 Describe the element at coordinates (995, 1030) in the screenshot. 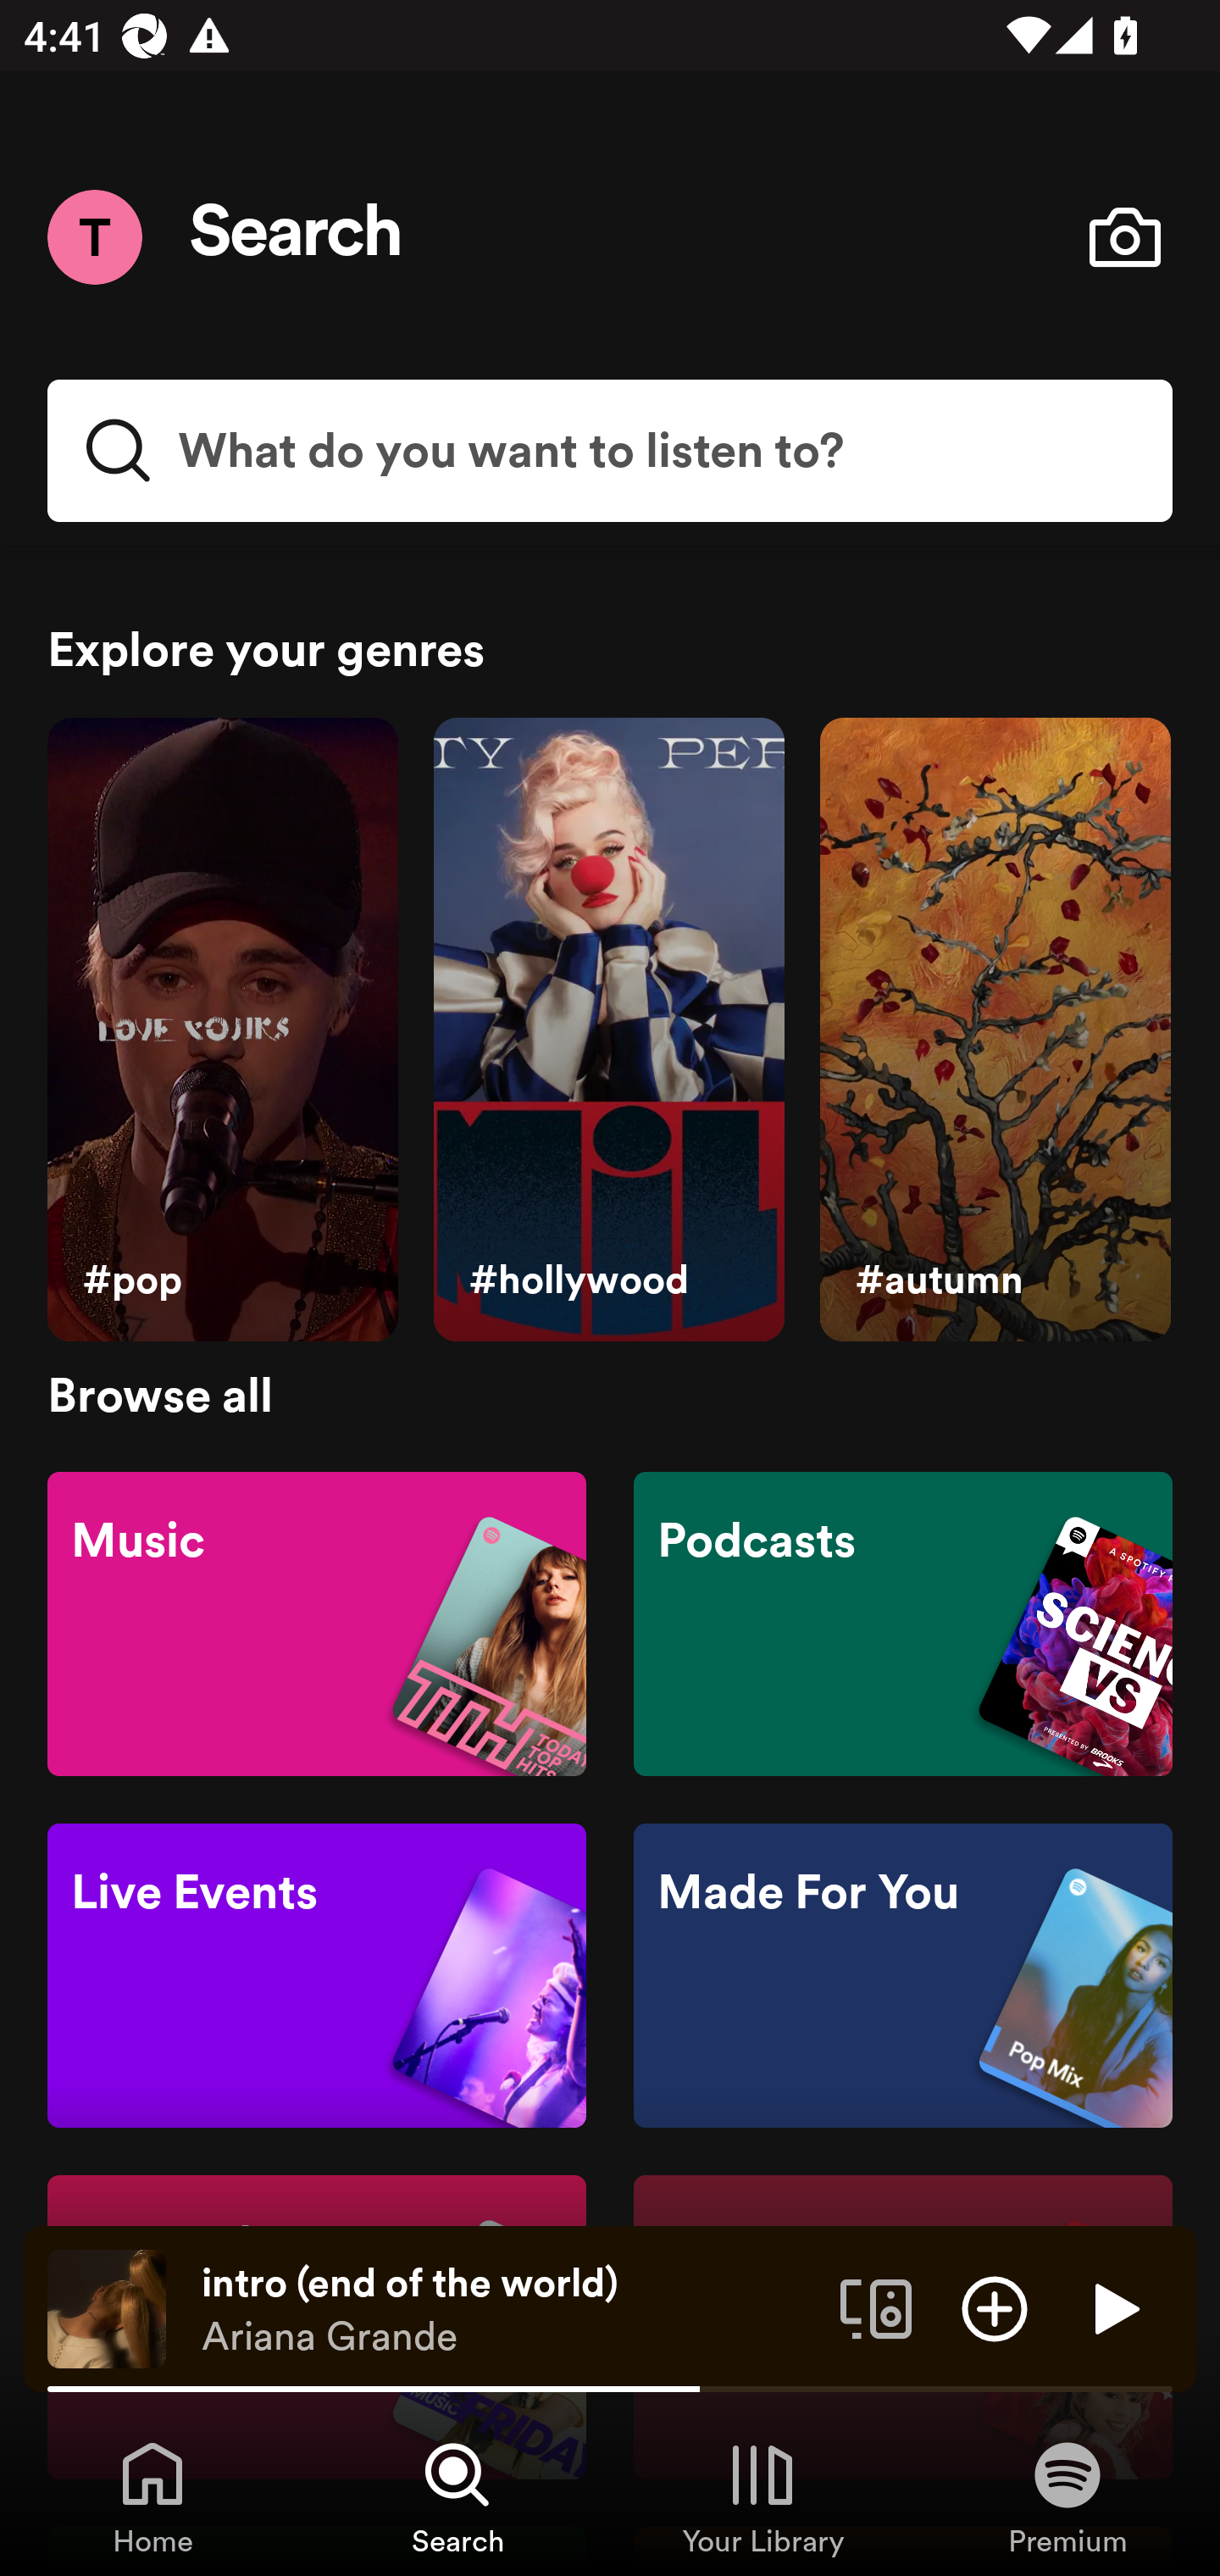

I see `#autumn` at that location.